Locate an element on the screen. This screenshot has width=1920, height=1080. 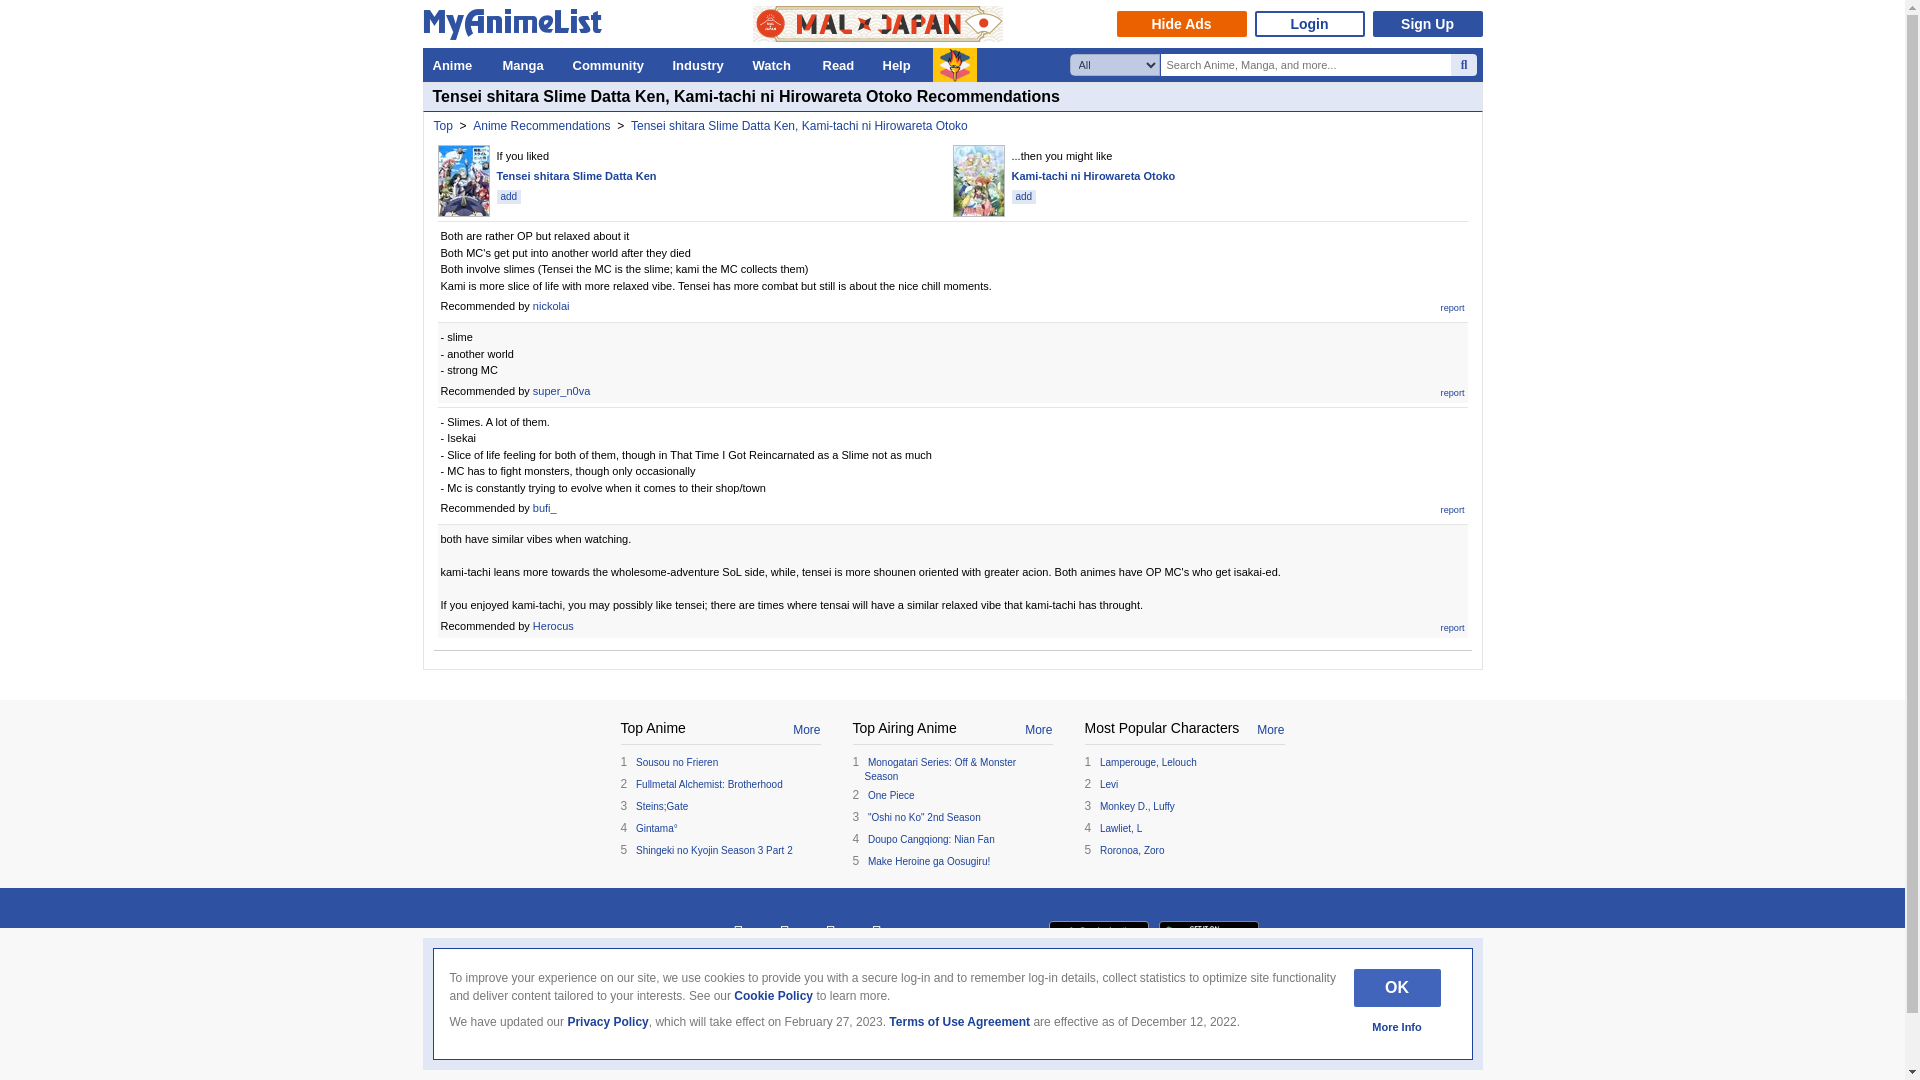
Kami-tachi ni Hirowareta Otoko is located at coordinates (1093, 176).